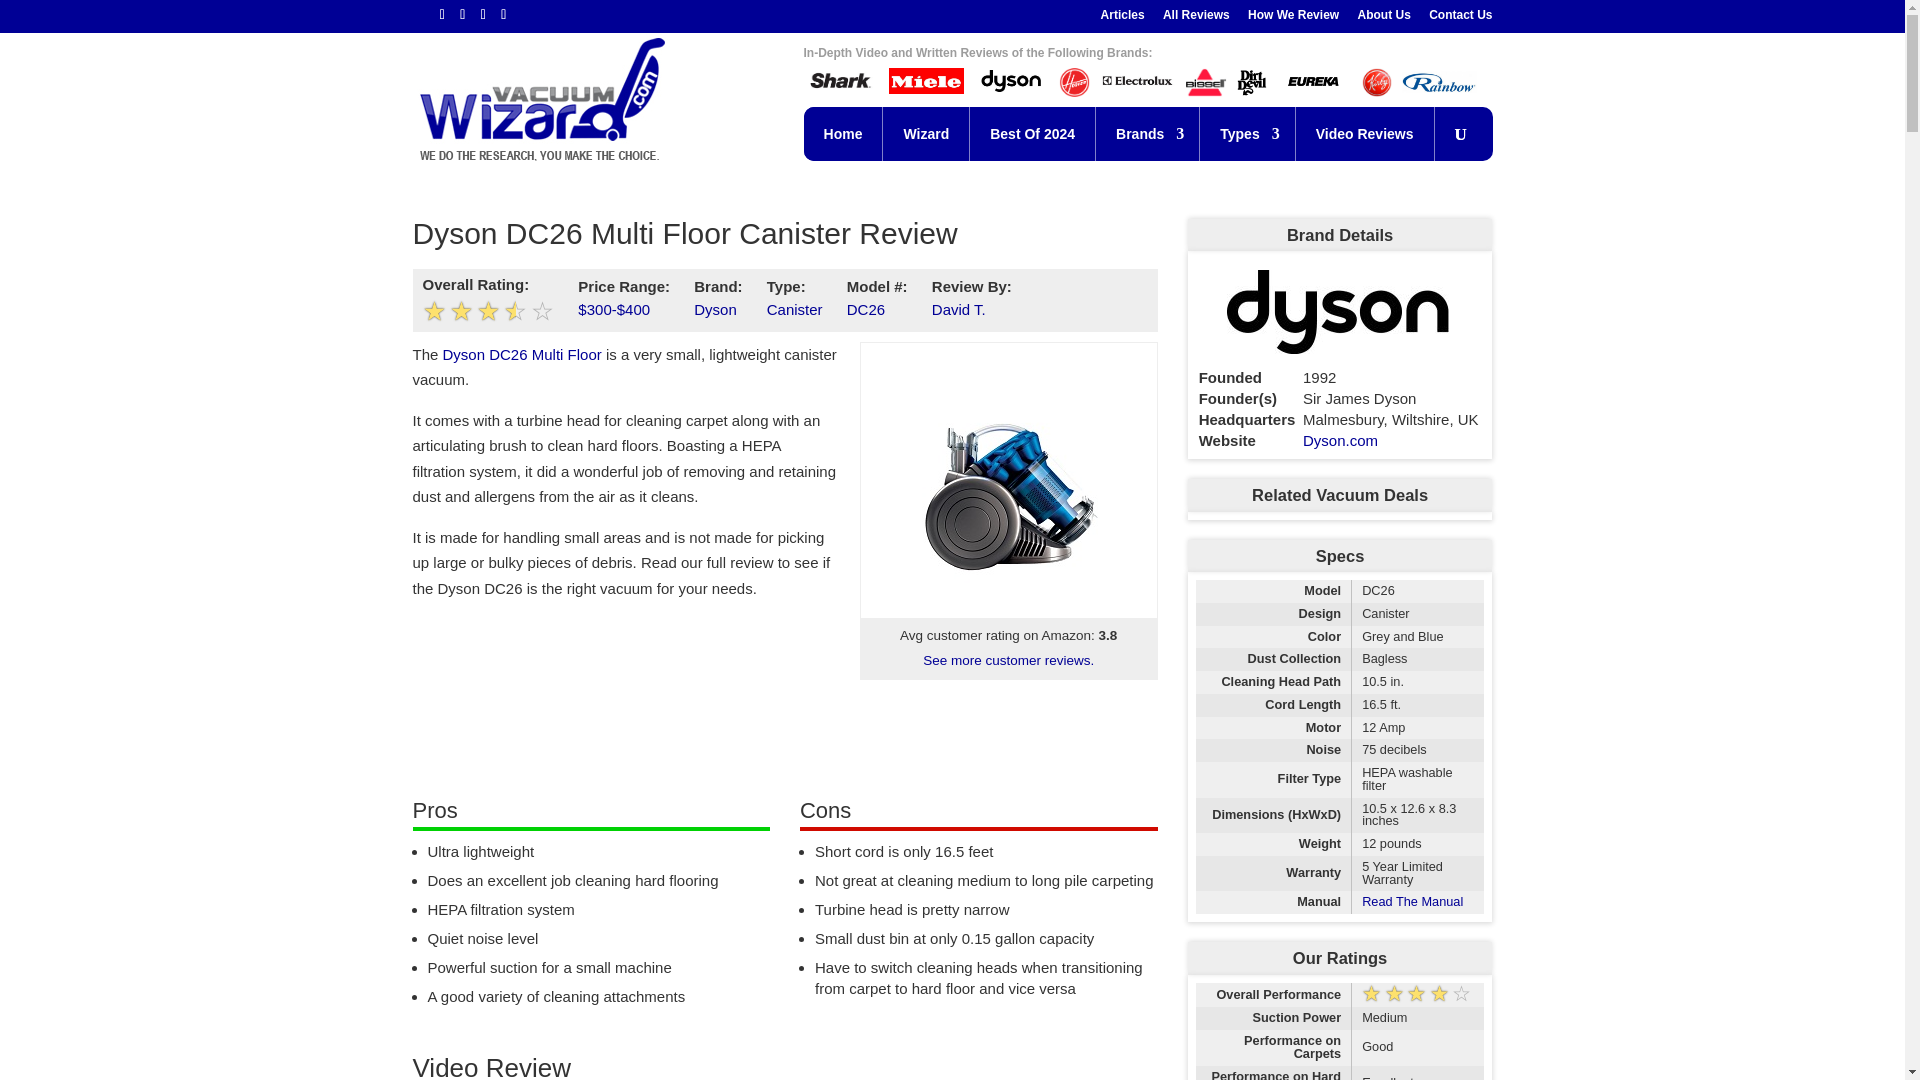  Describe the element at coordinates (844, 132) in the screenshot. I see `Home` at that location.